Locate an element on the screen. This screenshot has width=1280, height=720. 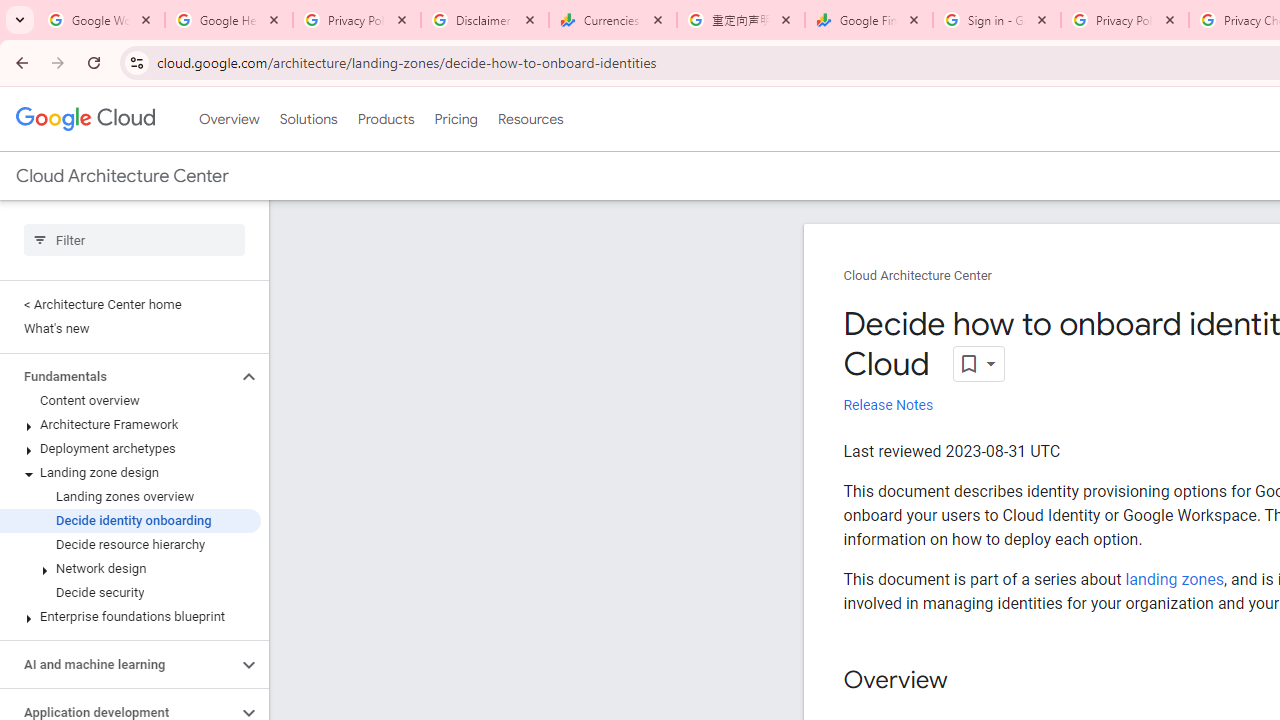
Copy link to this section: Overview is located at coordinates (968, 681).